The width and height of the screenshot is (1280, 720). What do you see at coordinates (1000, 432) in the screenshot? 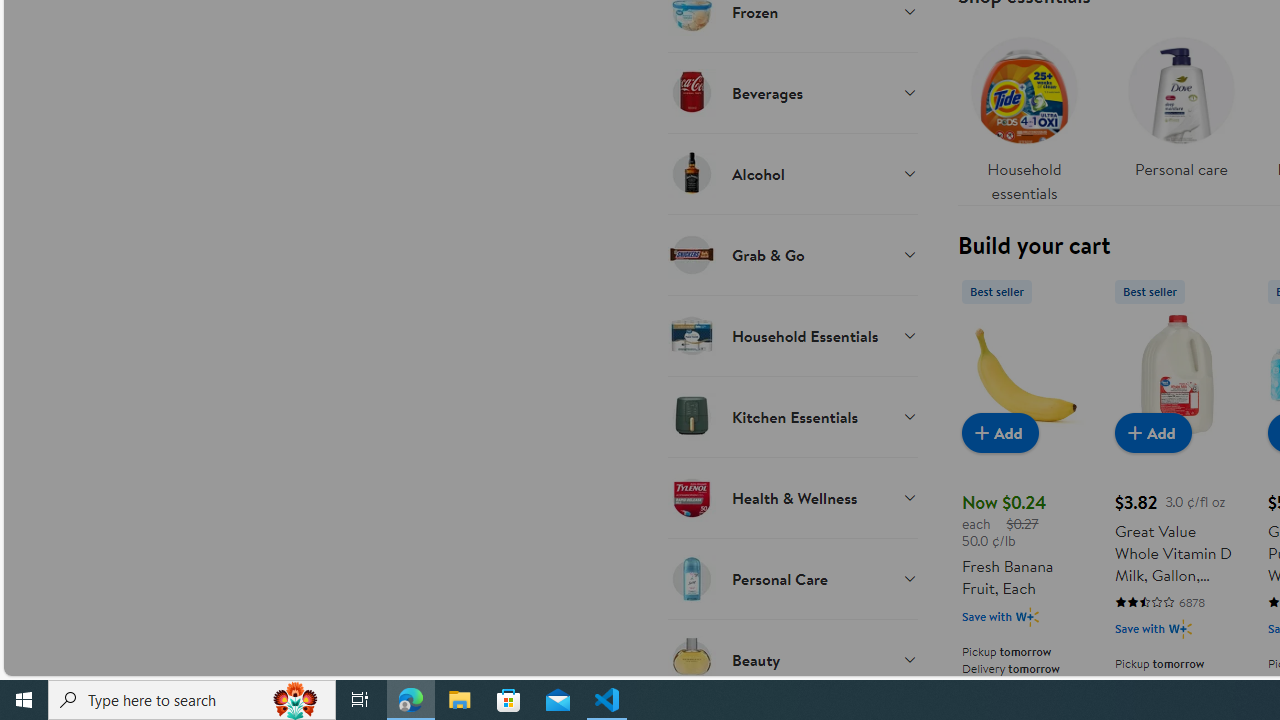
I see `Add to cart - Fresh Banana Fruit, Each` at bounding box center [1000, 432].